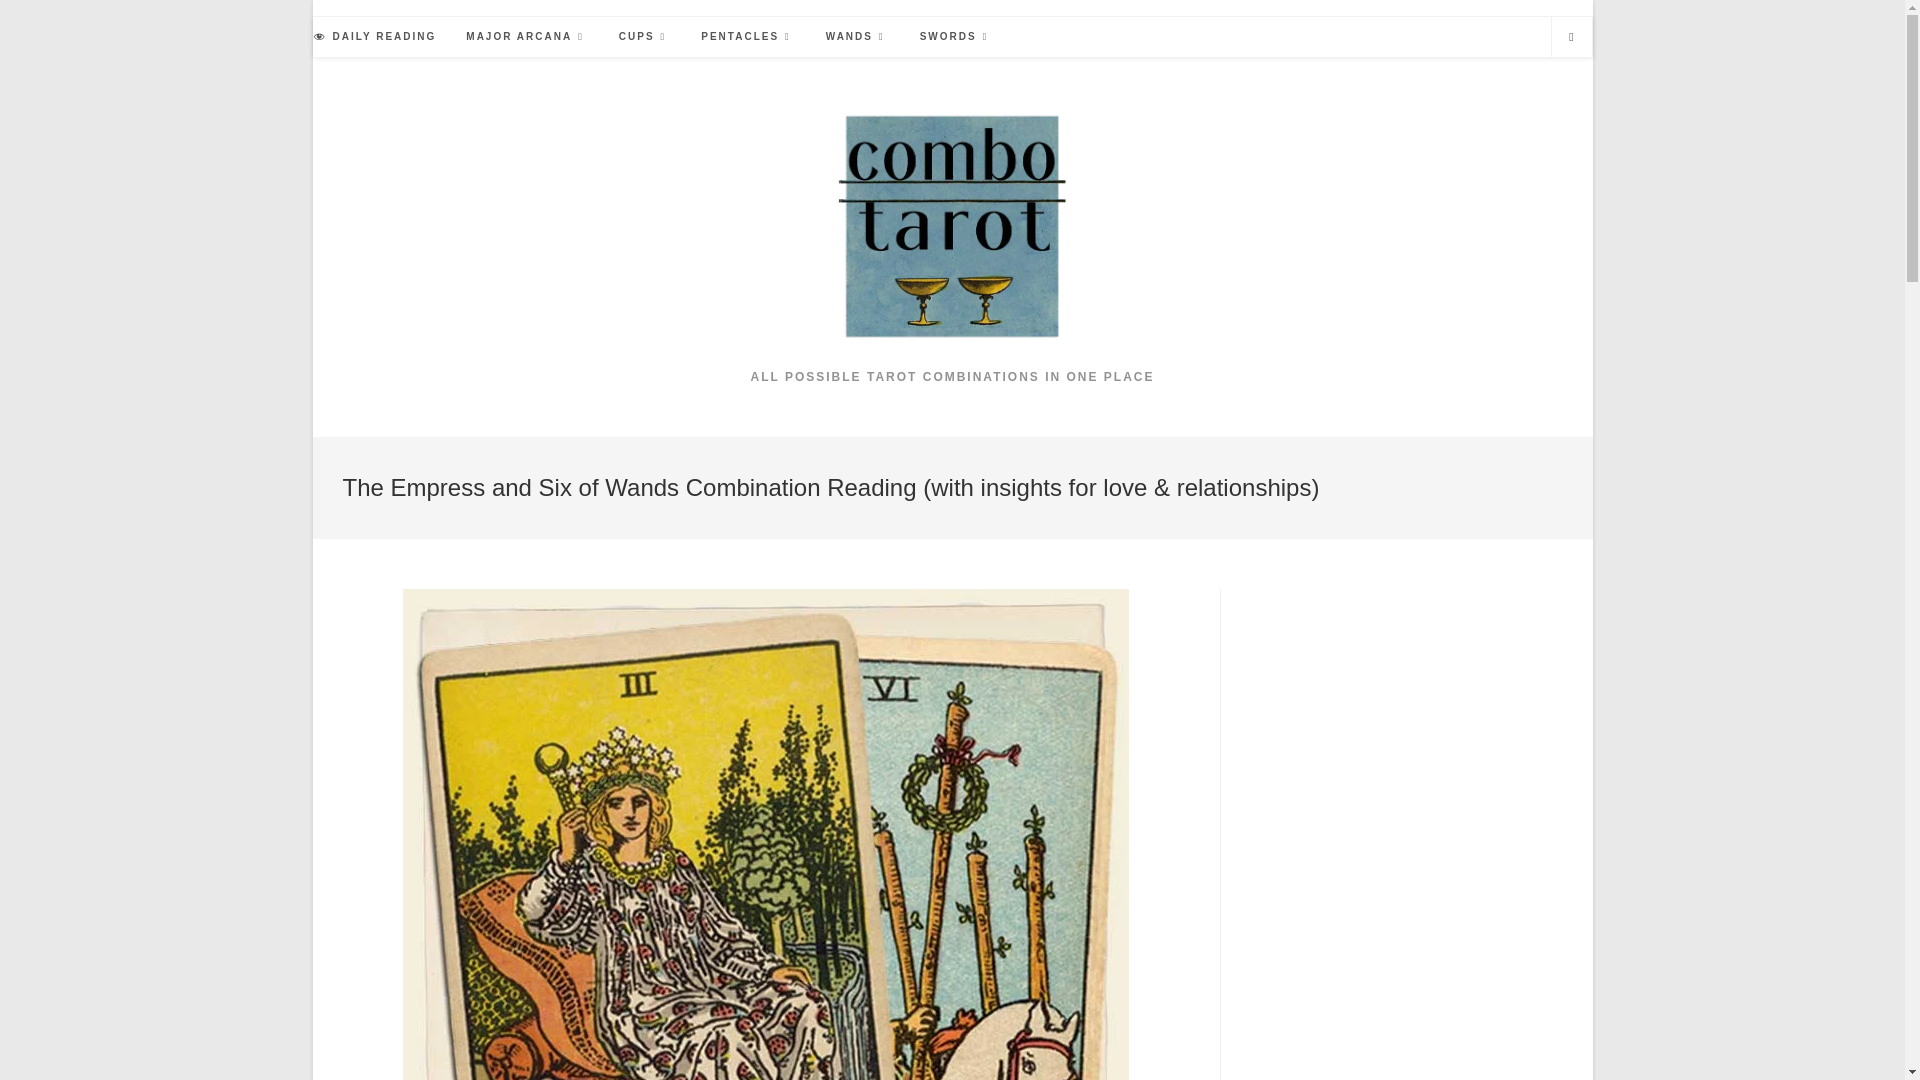 Image resolution: width=1920 pixels, height=1080 pixels. What do you see at coordinates (644, 37) in the screenshot?
I see `CUPS` at bounding box center [644, 37].